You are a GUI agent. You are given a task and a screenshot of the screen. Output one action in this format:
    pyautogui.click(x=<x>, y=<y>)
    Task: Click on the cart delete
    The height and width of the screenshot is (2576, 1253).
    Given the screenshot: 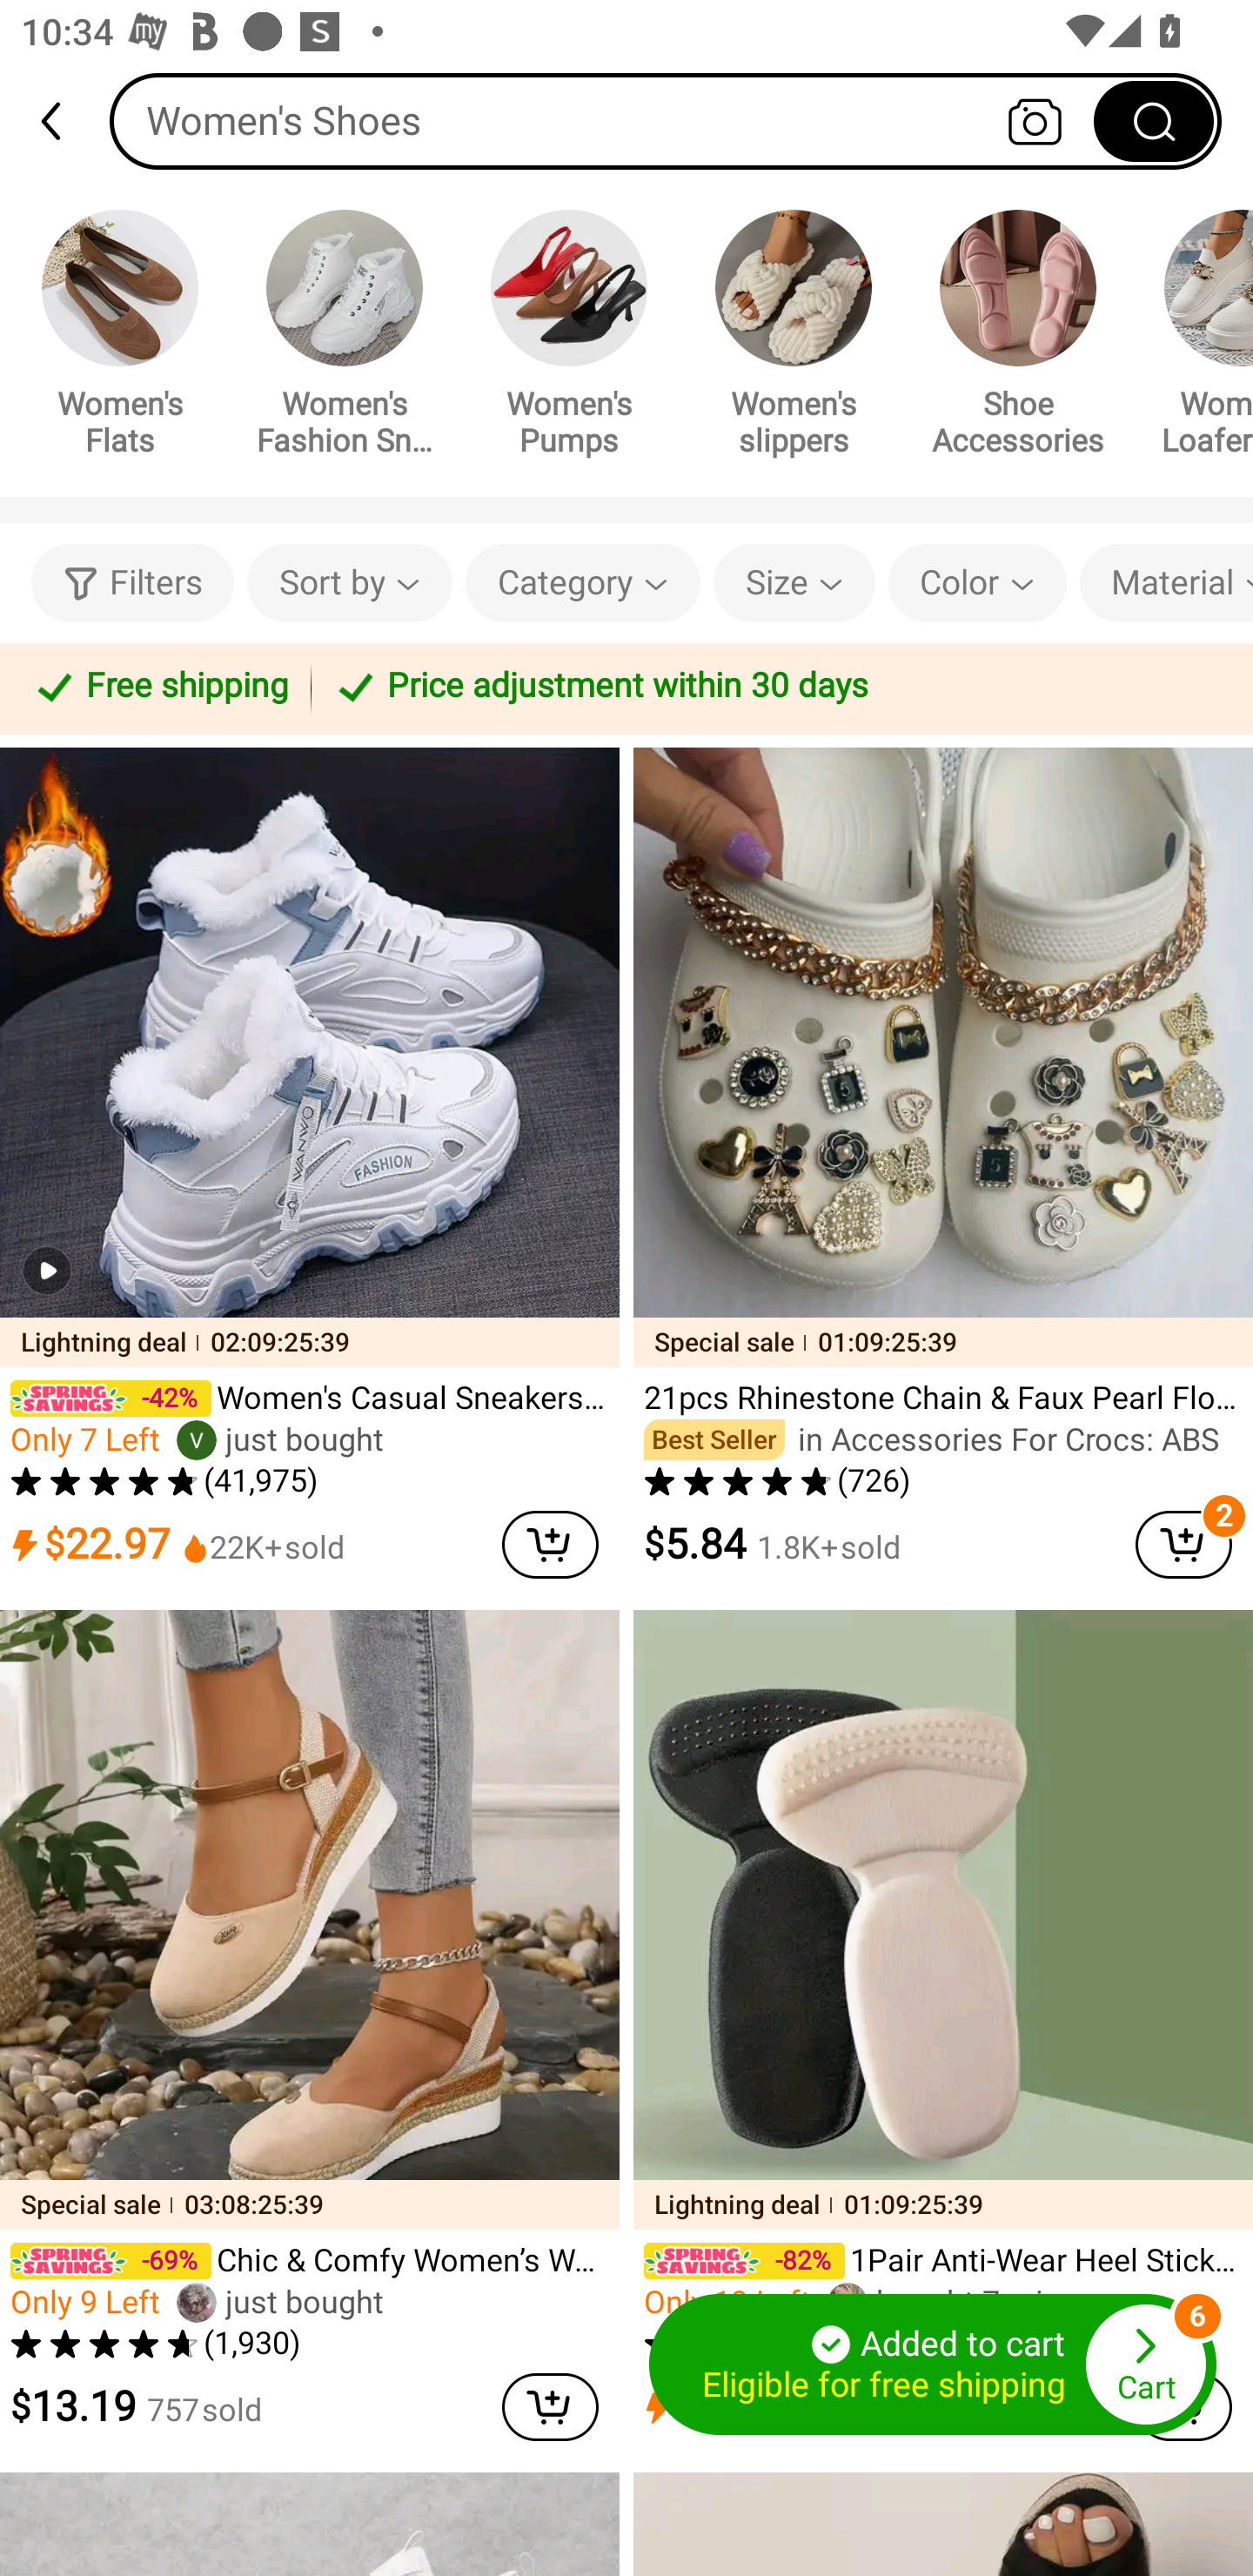 What is the action you would take?
    pyautogui.click(x=550, y=2407)
    